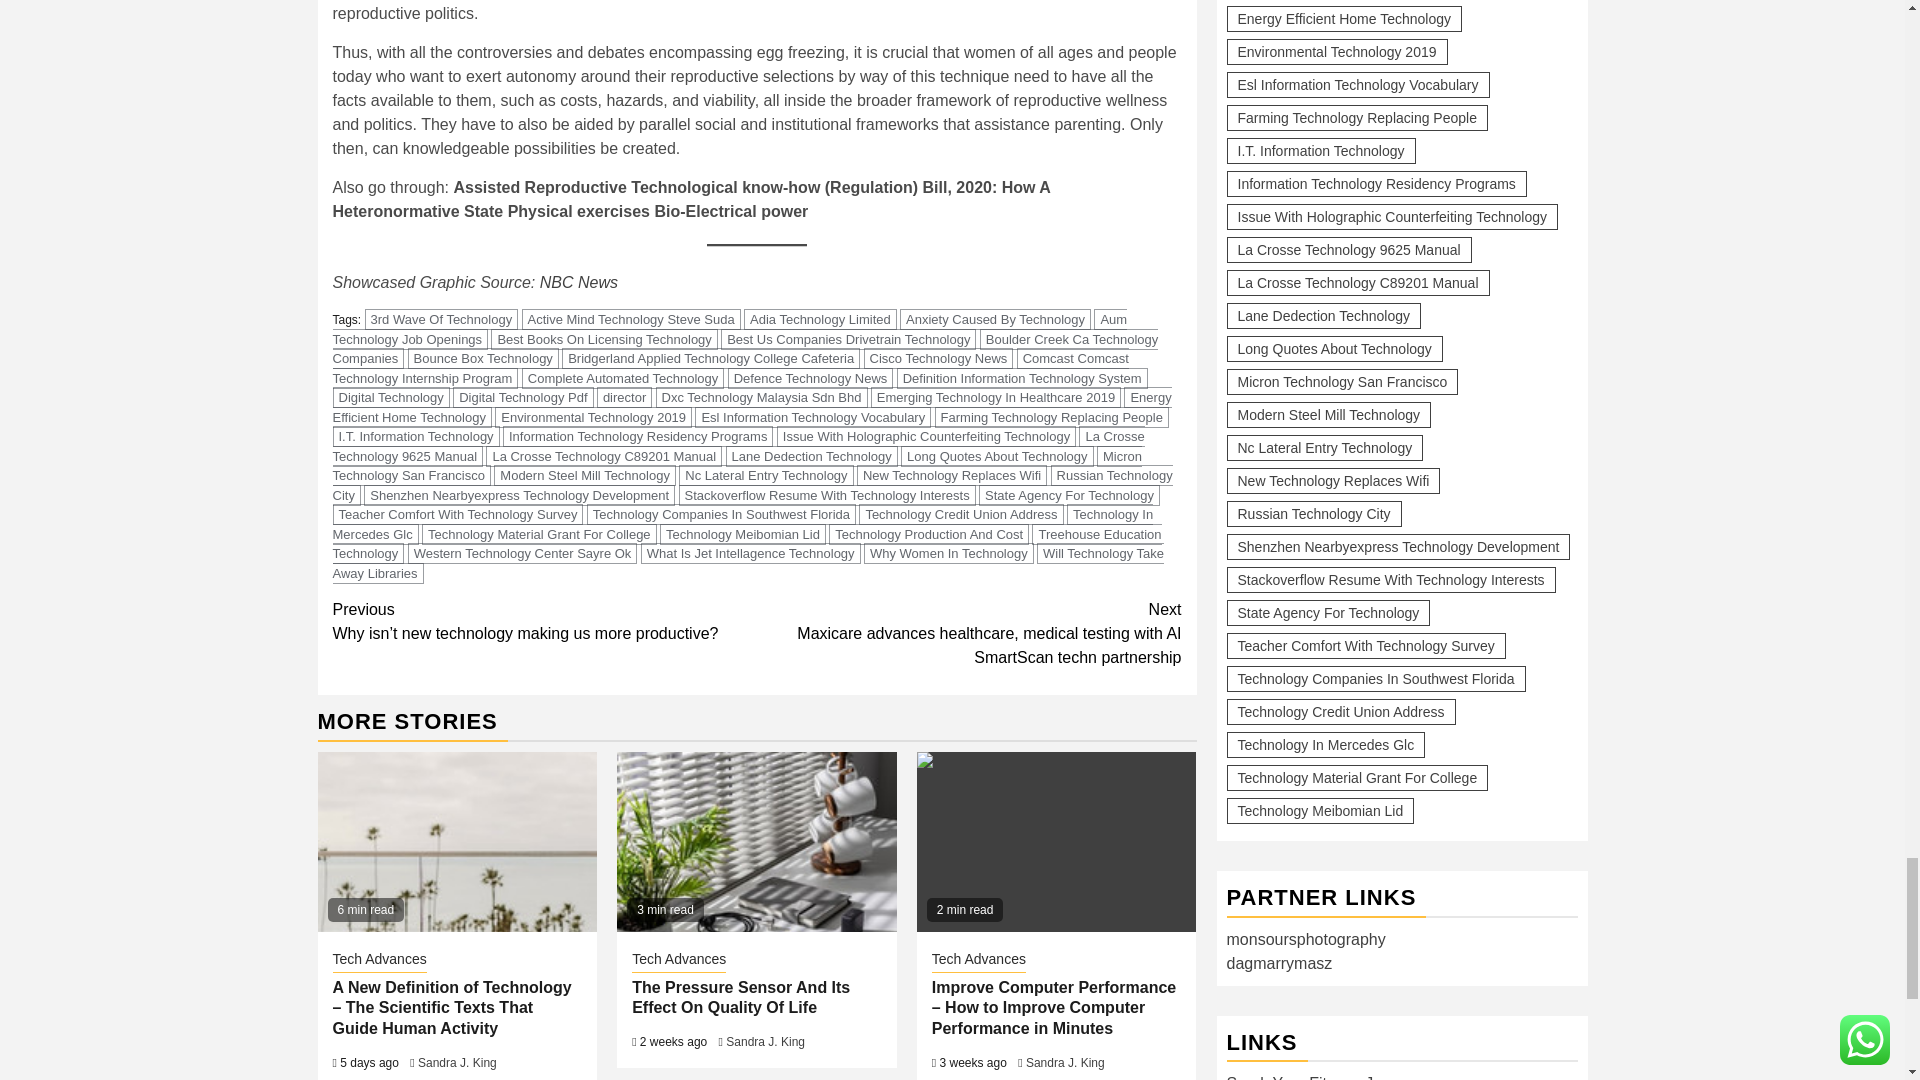 Image resolution: width=1920 pixels, height=1080 pixels. I want to click on 3rd Wave Of Technology, so click(441, 319).